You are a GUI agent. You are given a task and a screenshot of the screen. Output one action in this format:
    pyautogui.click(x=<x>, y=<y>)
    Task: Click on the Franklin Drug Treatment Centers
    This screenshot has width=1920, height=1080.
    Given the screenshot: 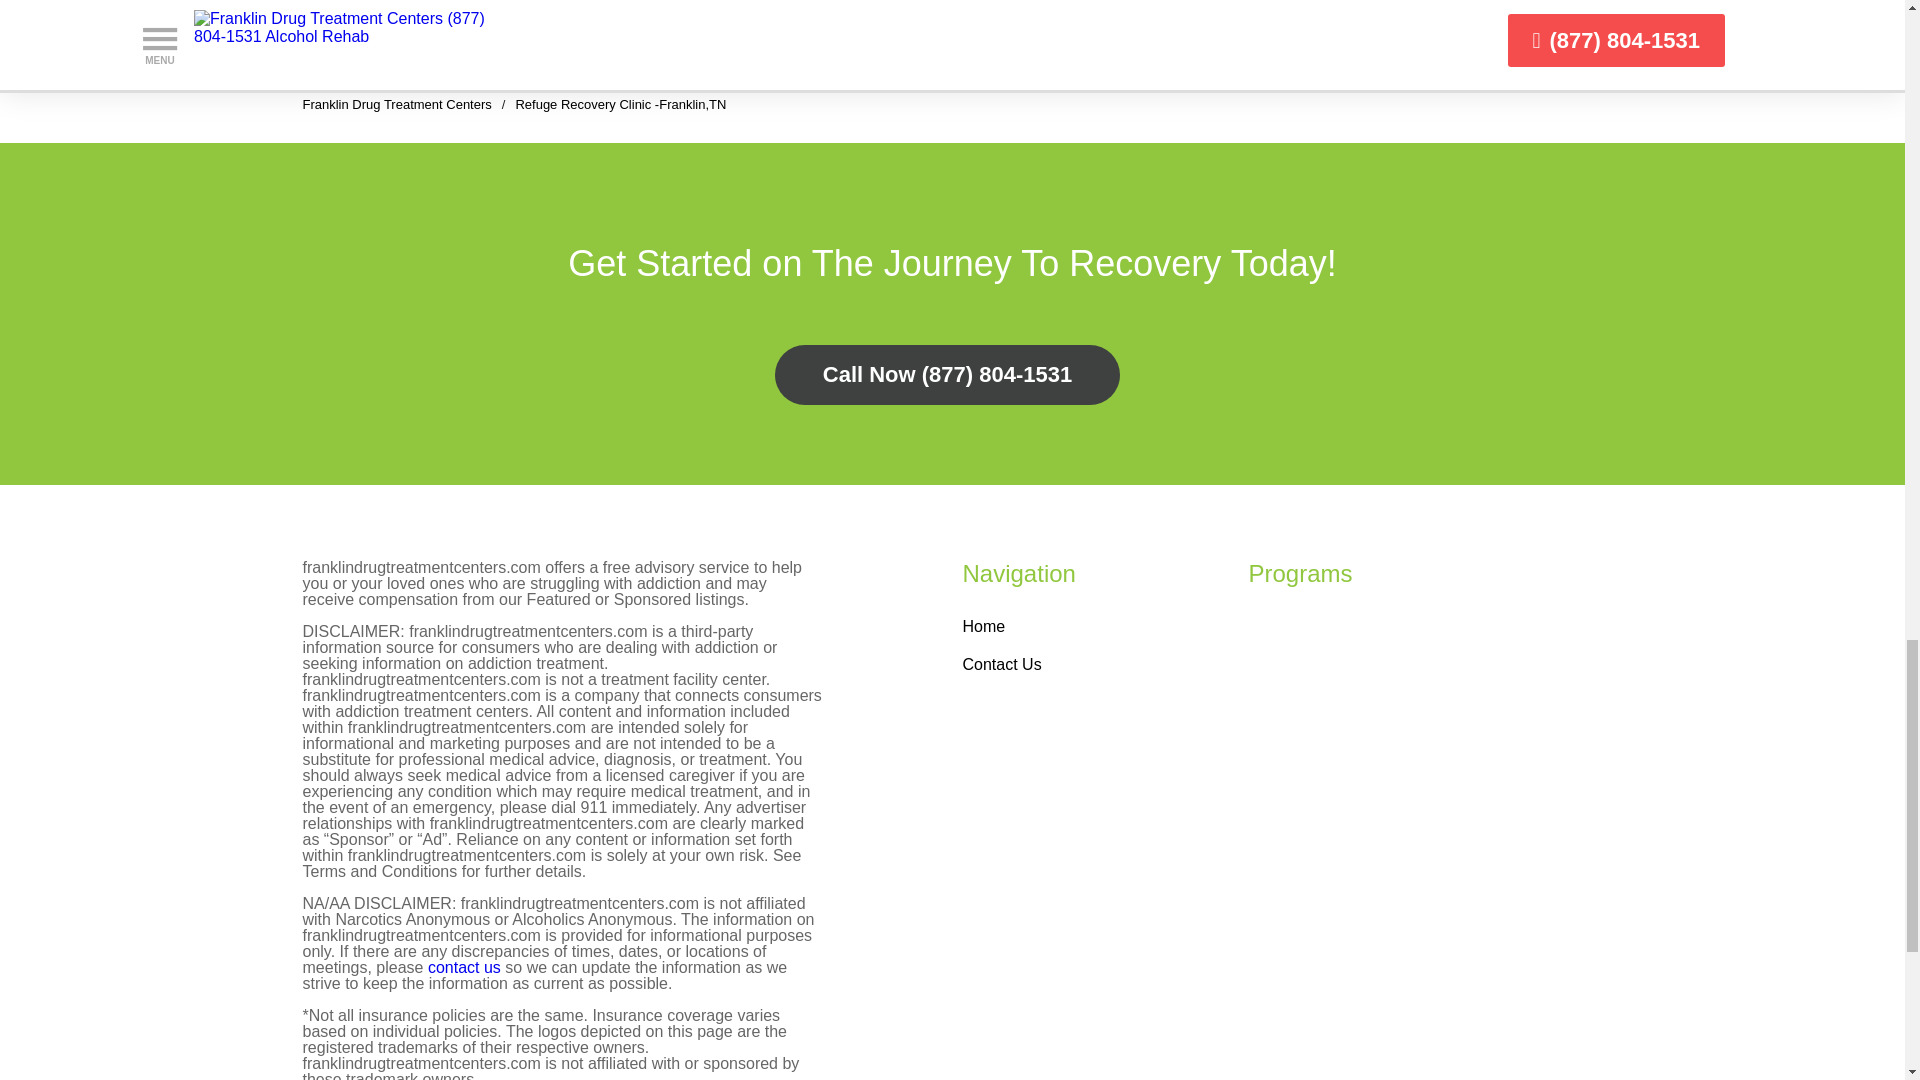 What is the action you would take?
    pyautogui.click(x=396, y=104)
    